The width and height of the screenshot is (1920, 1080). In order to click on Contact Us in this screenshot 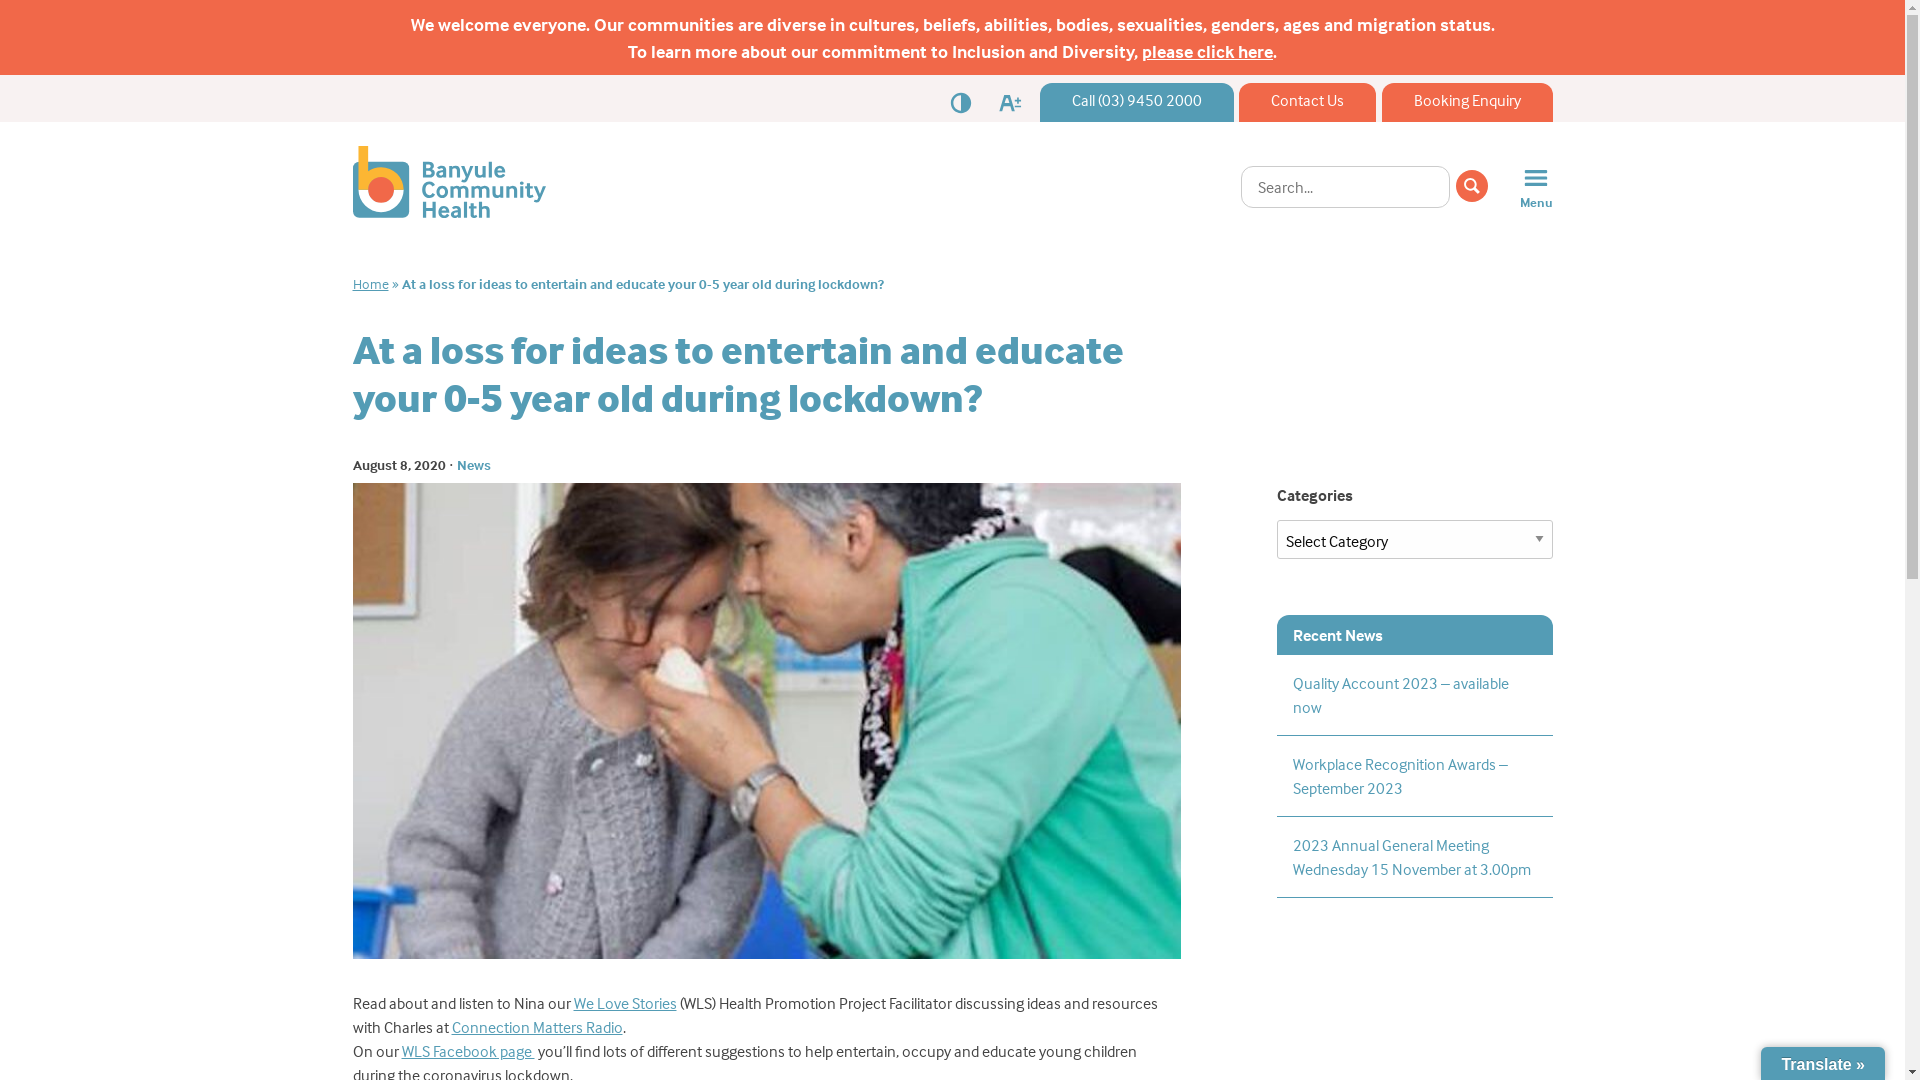, I will do `click(1308, 100)`.